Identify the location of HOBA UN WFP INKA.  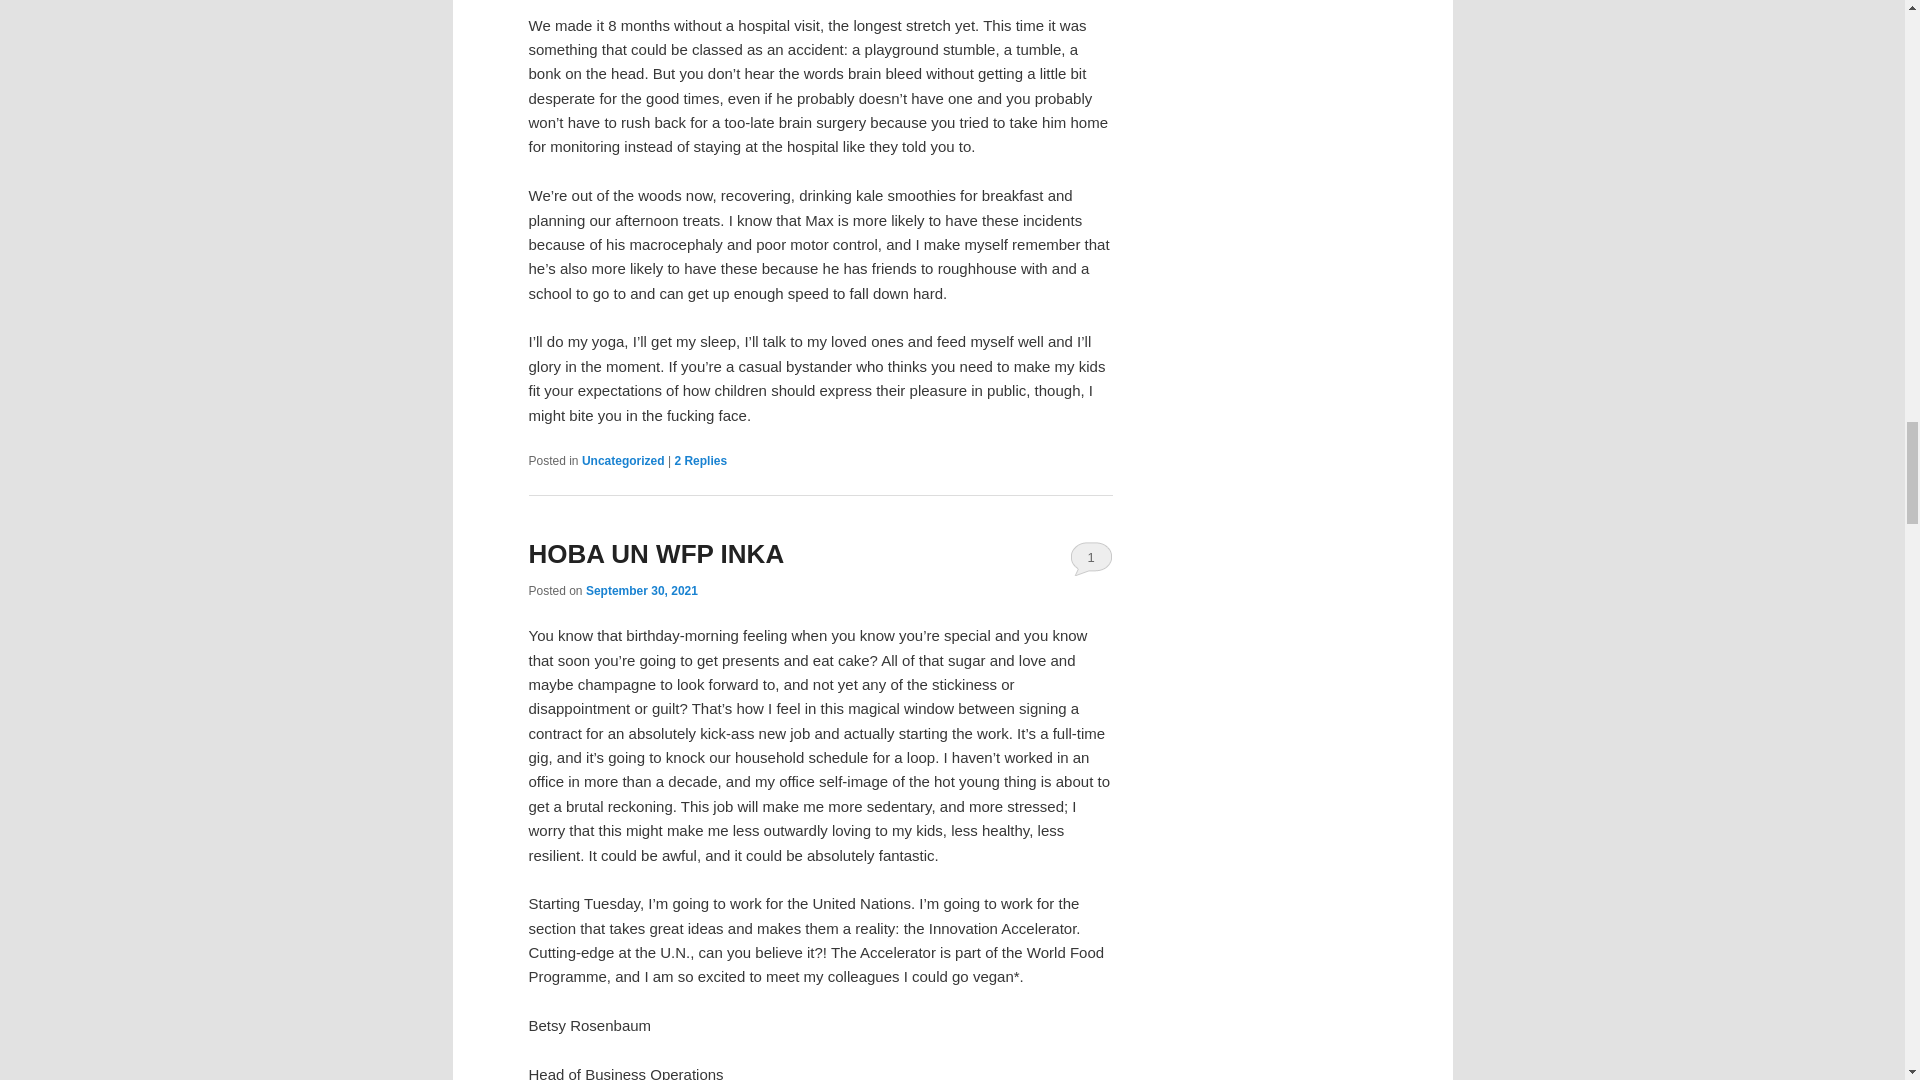
(656, 554).